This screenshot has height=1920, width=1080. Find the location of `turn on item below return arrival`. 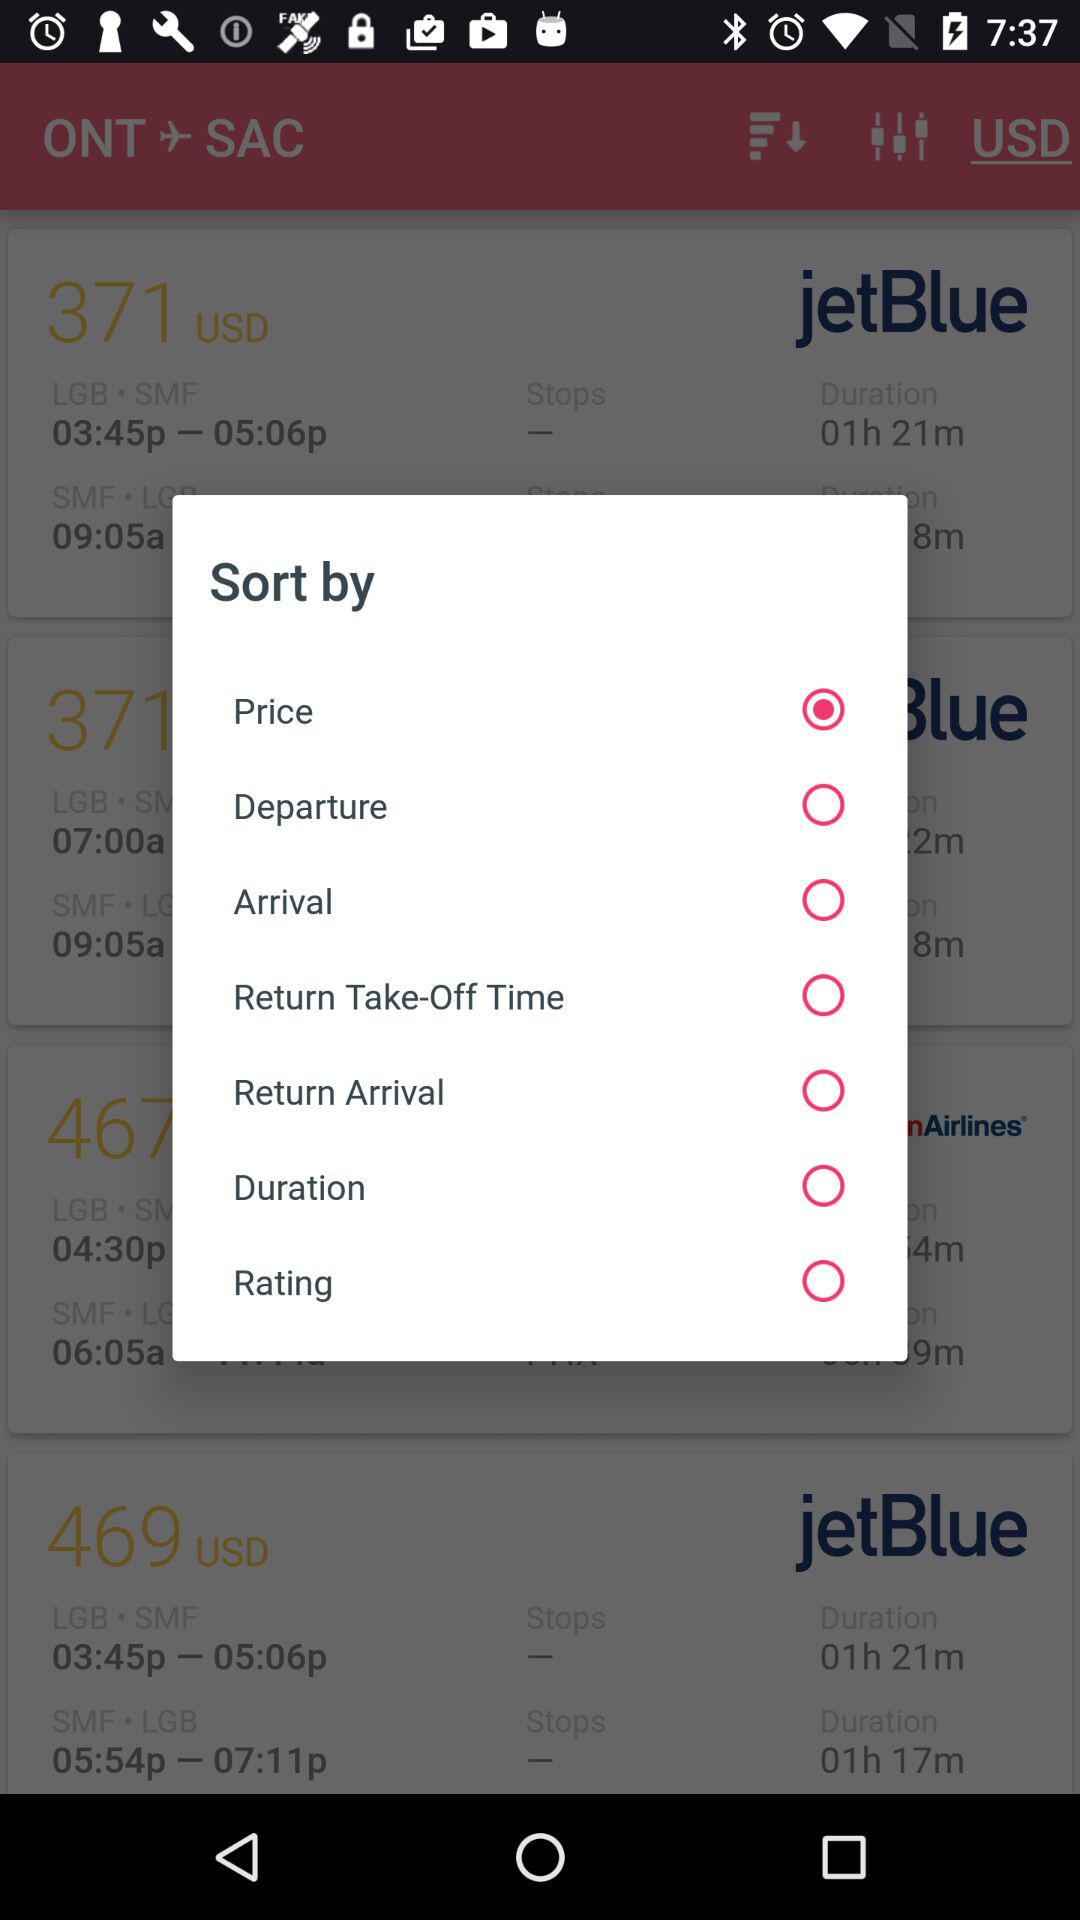

turn on item below return arrival is located at coordinates (538, 1186).